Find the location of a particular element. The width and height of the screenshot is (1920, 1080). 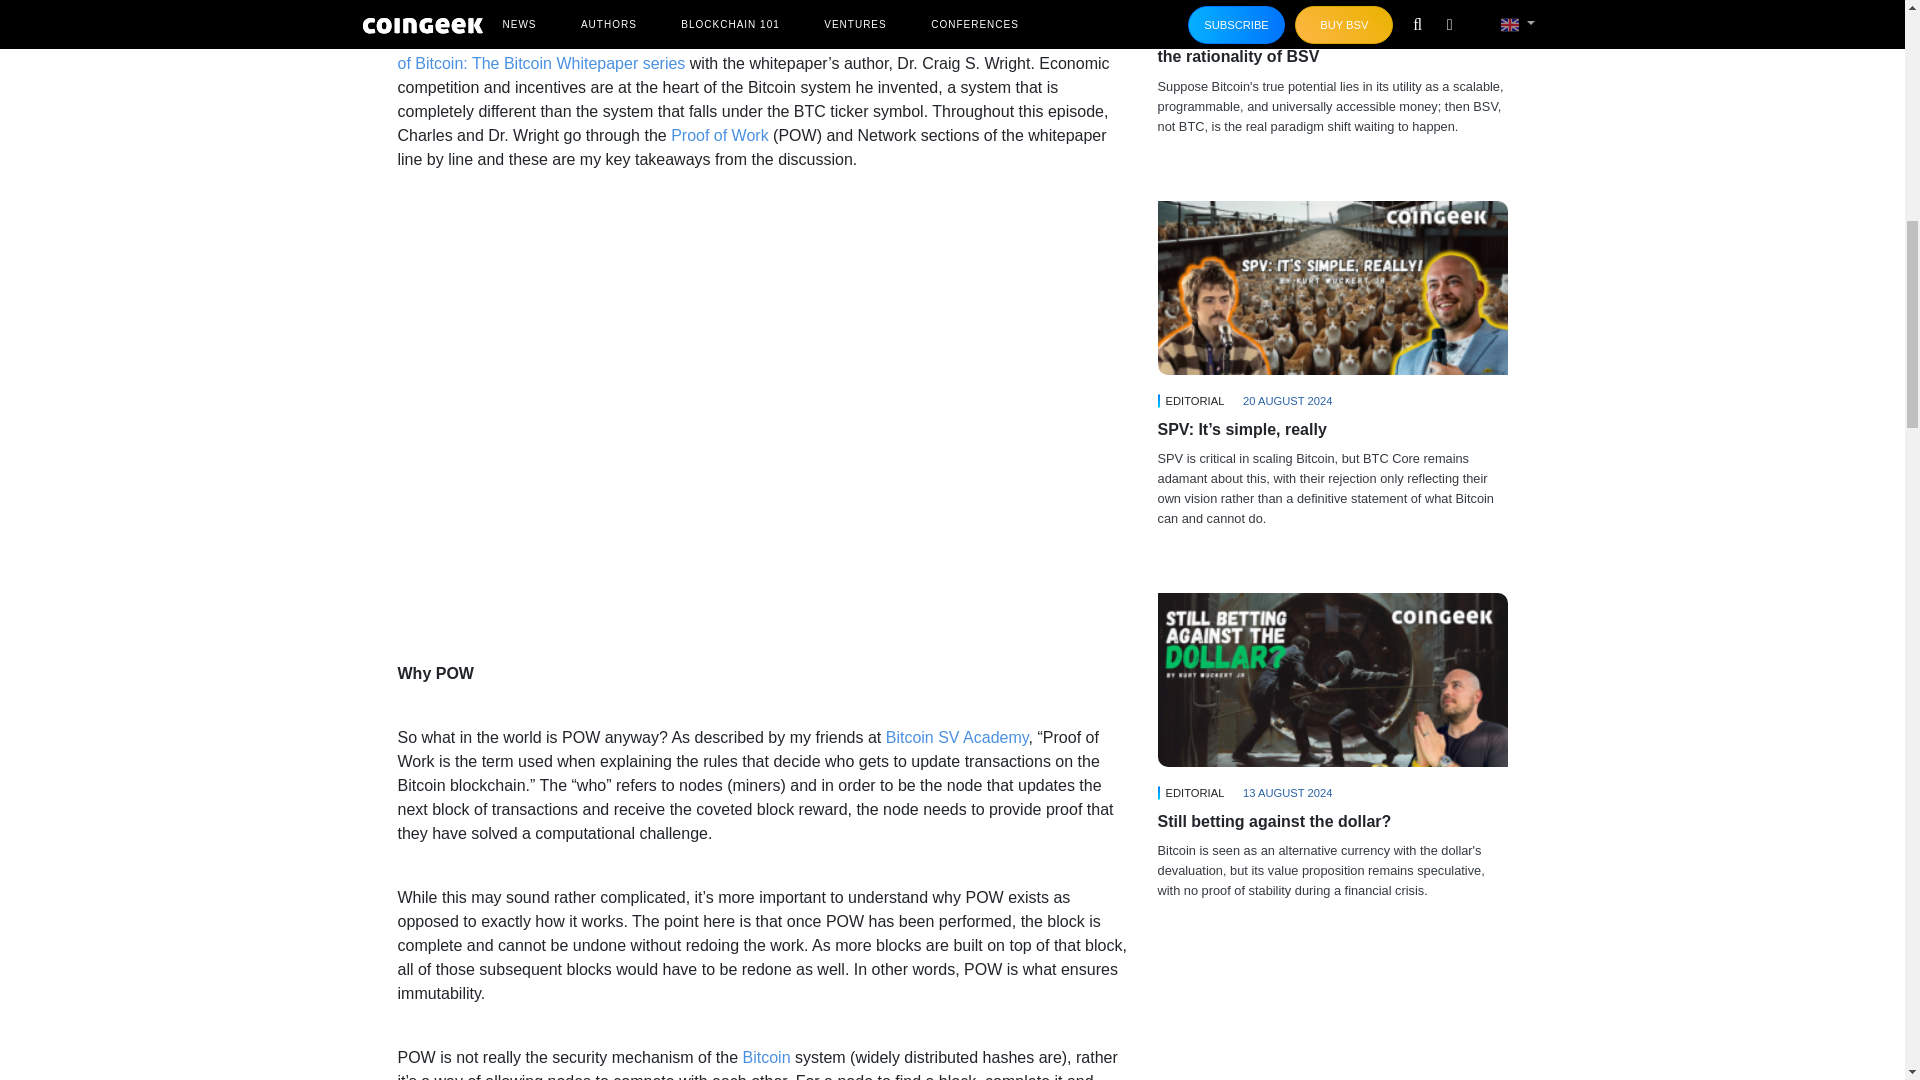

Bitcoin SV Academy is located at coordinates (957, 738).